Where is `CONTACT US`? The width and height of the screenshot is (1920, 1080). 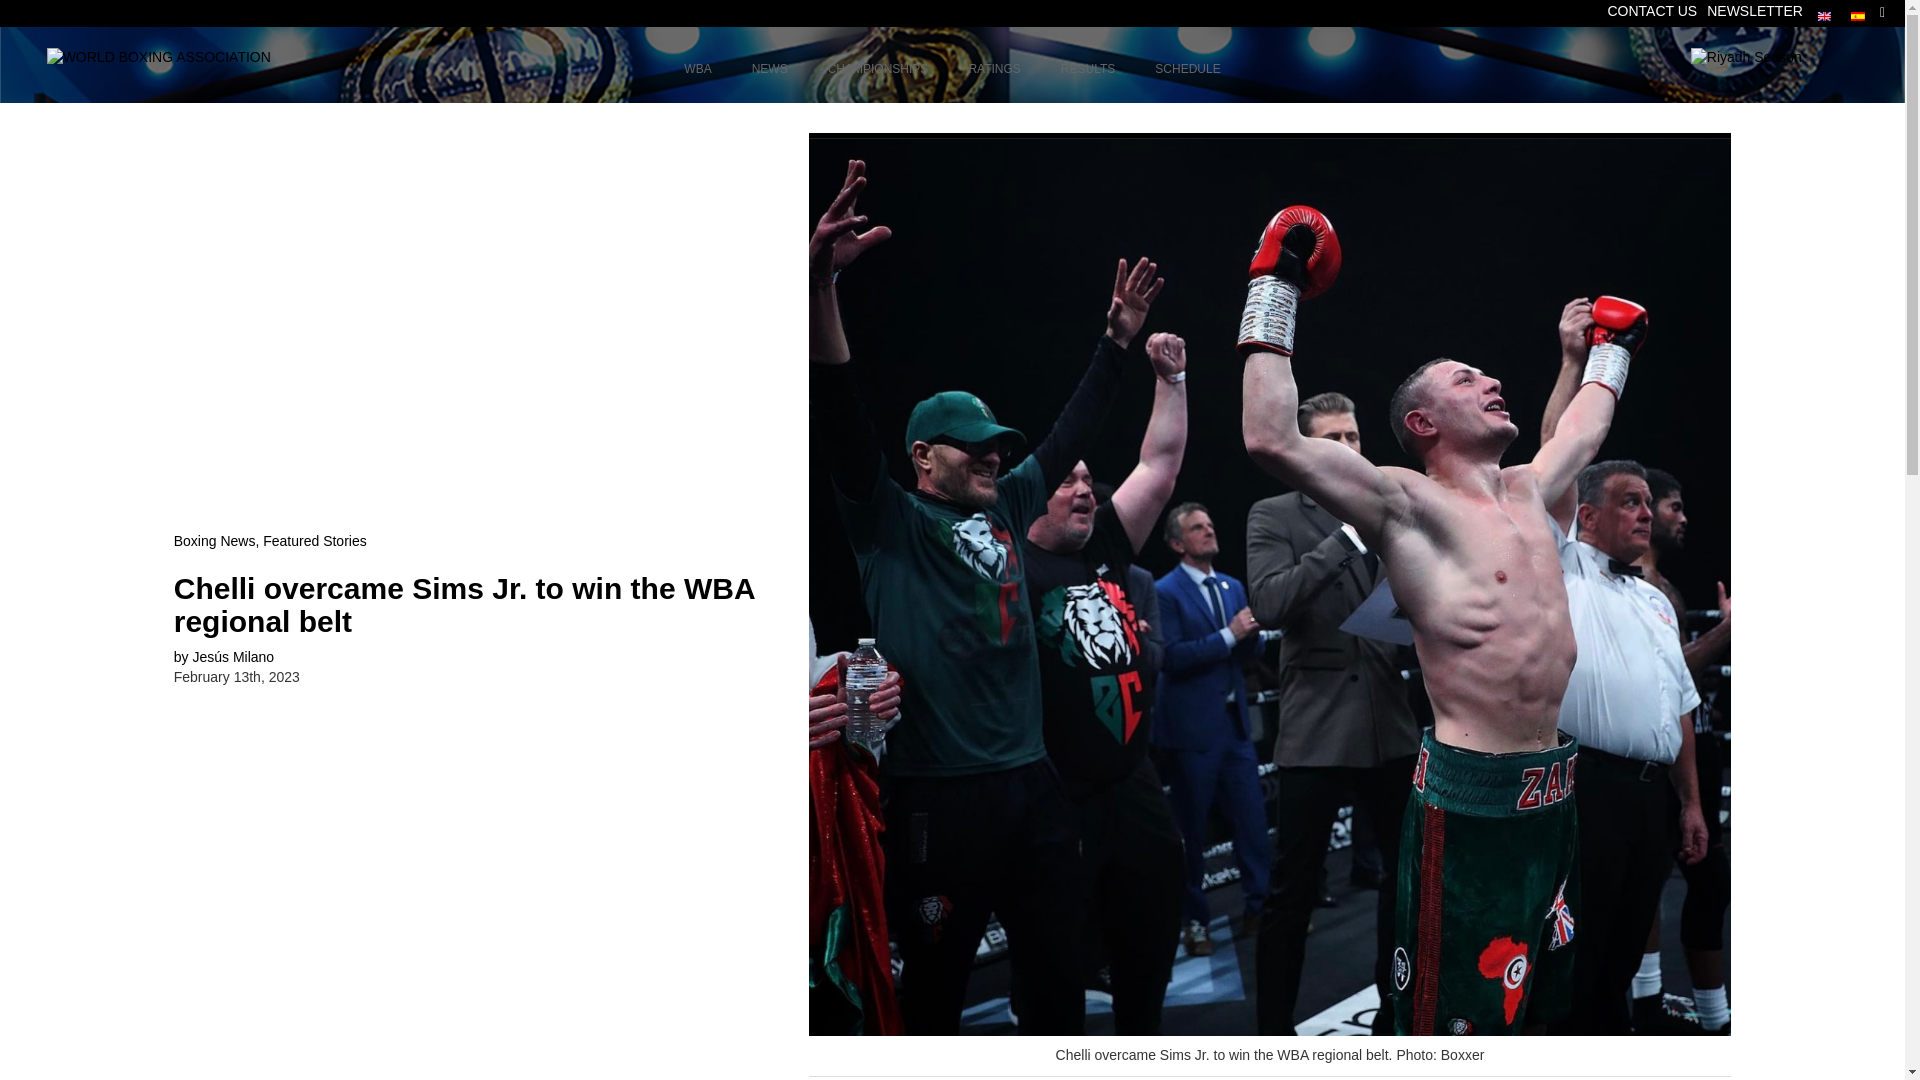 CONTACT US is located at coordinates (770, 70).